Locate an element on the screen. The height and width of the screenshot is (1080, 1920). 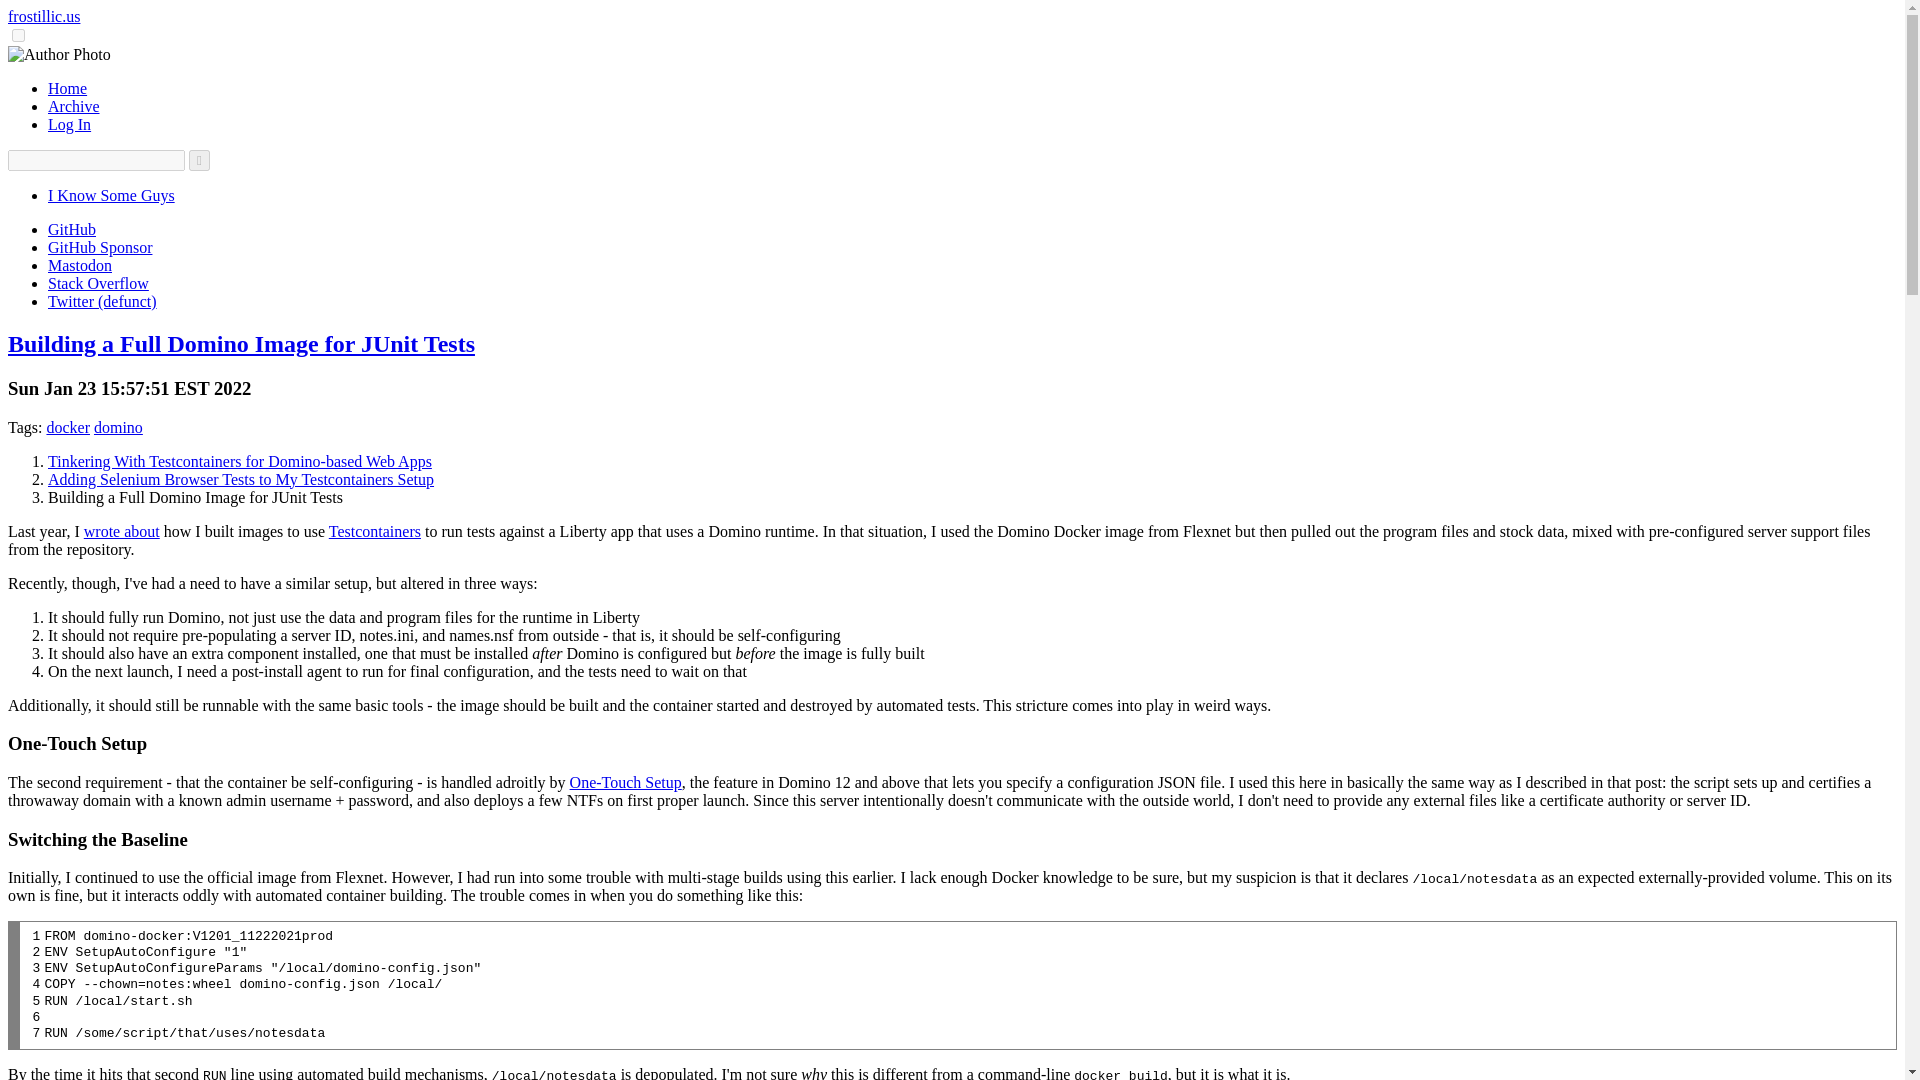
One-Touch Setup is located at coordinates (626, 782).